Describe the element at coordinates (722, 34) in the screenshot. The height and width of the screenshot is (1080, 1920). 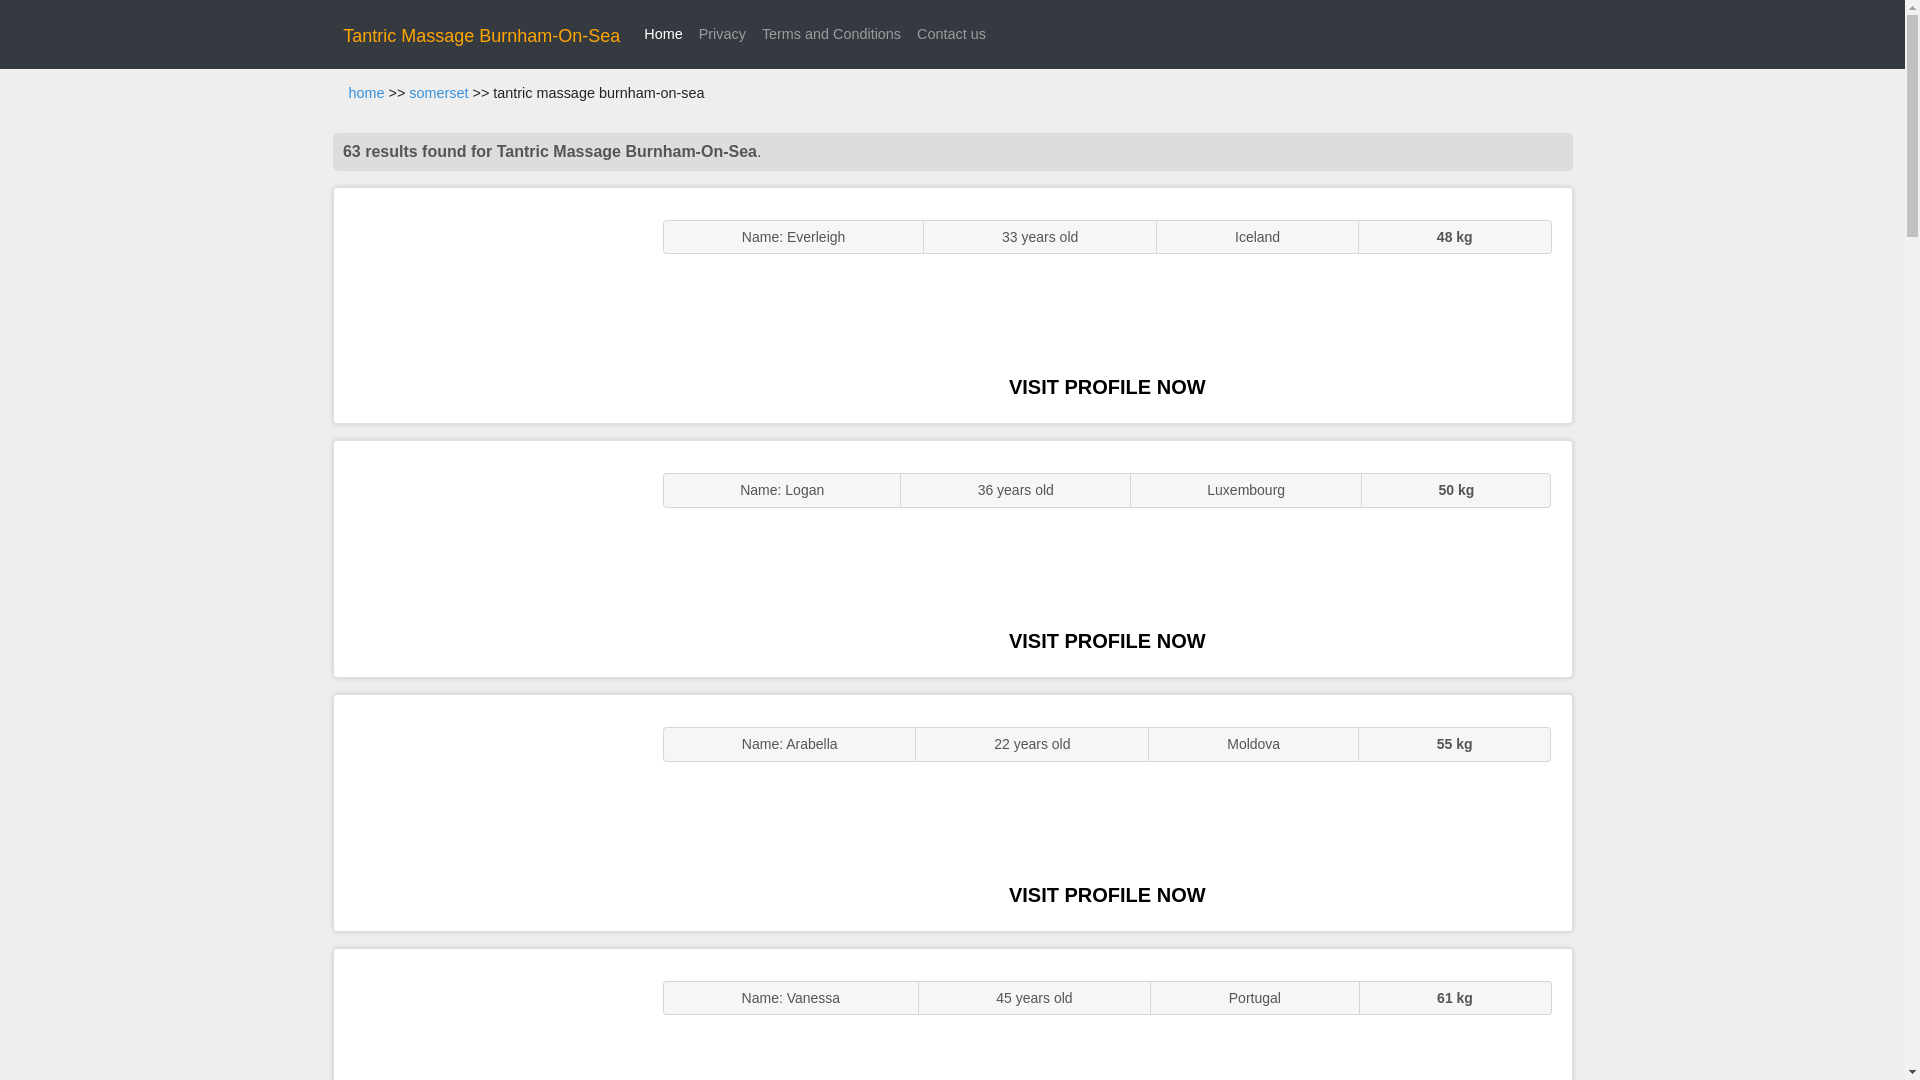
I see `Privacy` at that location.